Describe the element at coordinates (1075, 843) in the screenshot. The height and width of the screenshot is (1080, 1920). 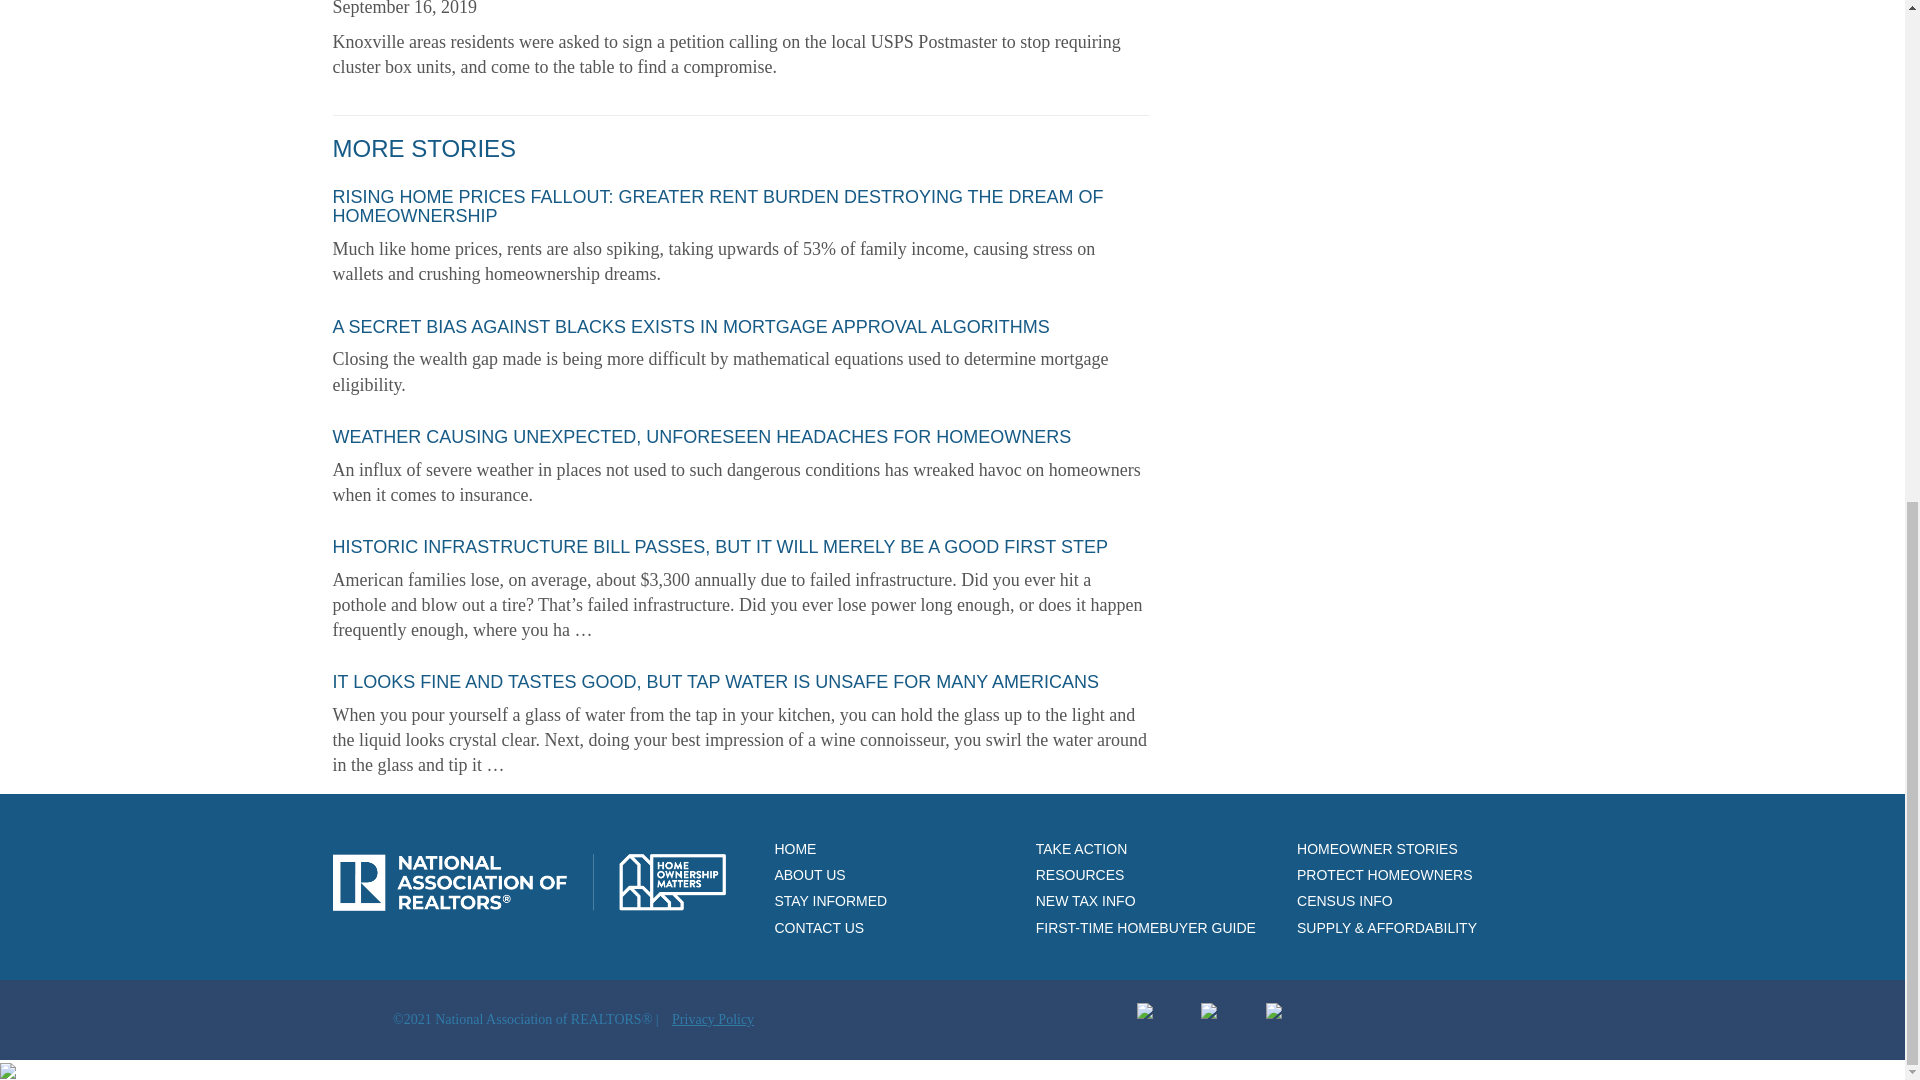
I see `TAKE ACTION` at that location.